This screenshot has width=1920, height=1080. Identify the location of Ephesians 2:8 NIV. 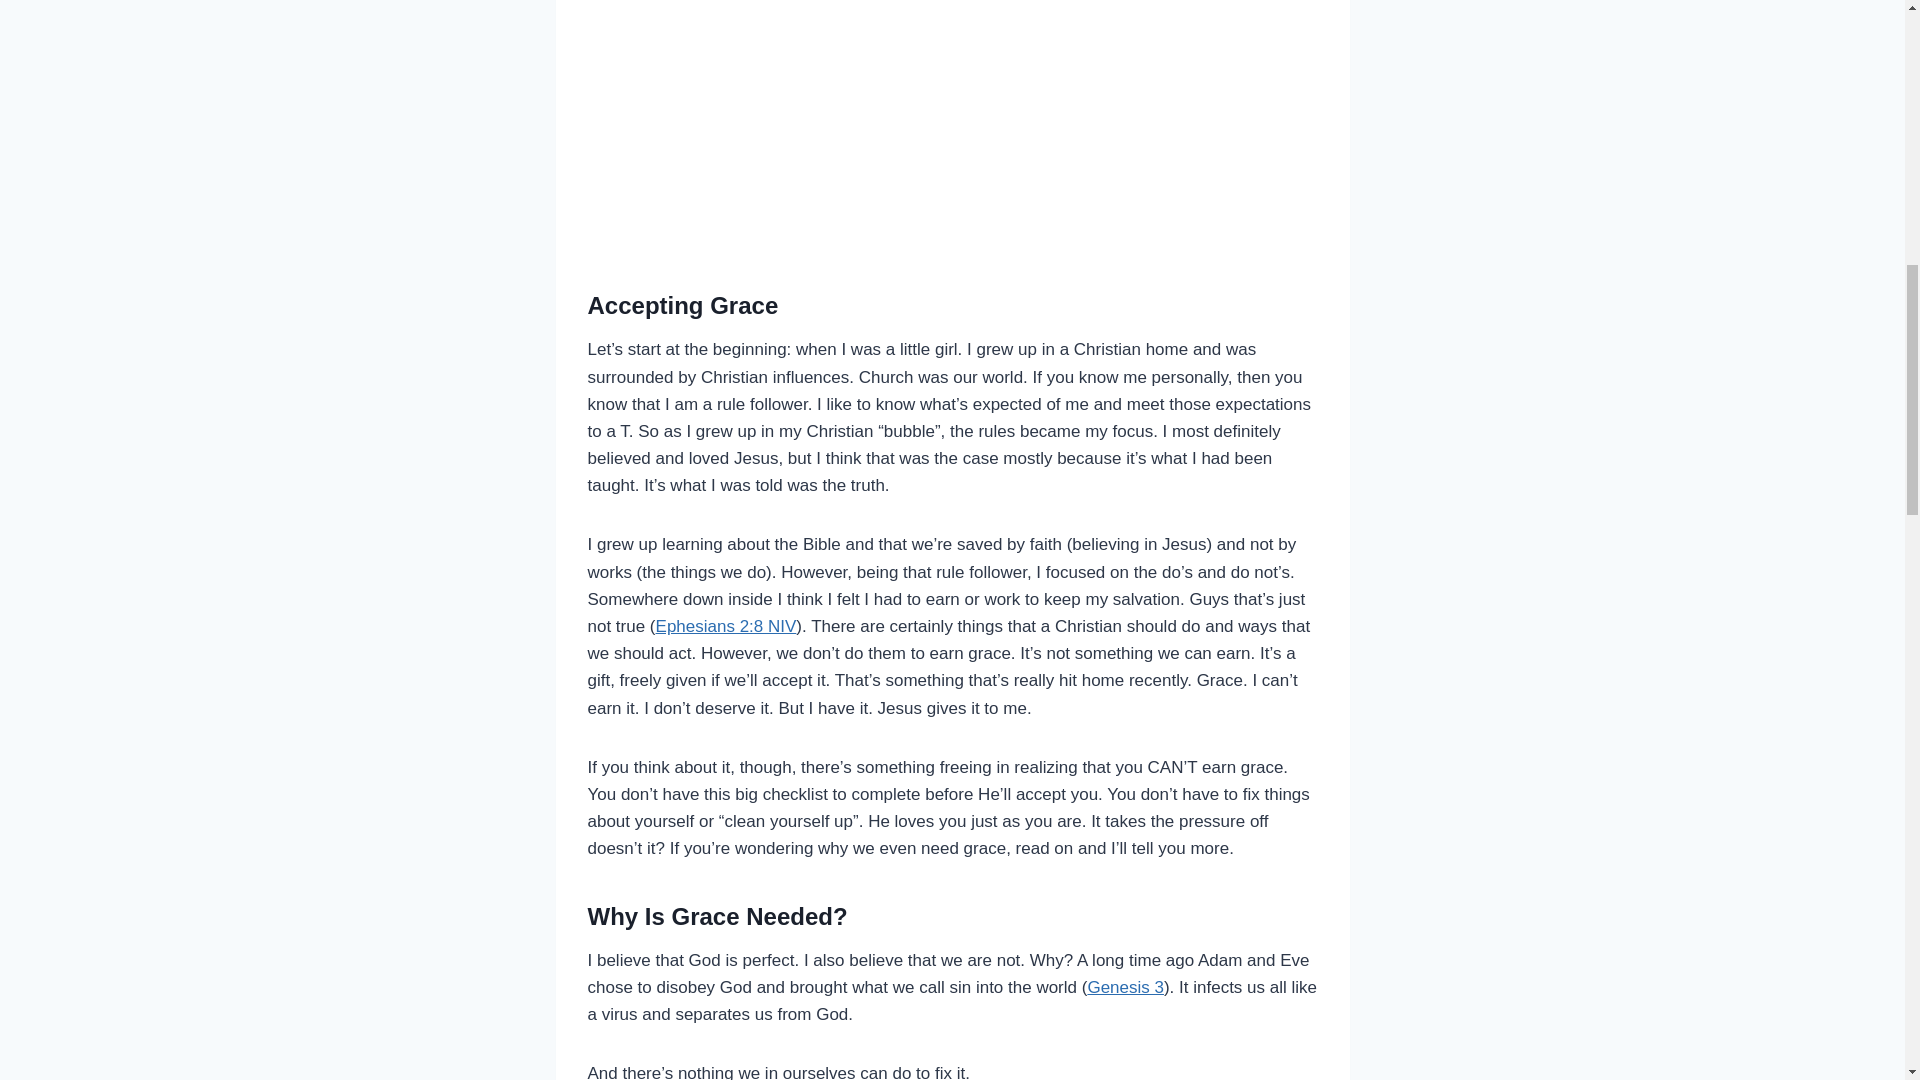
(726, 626).